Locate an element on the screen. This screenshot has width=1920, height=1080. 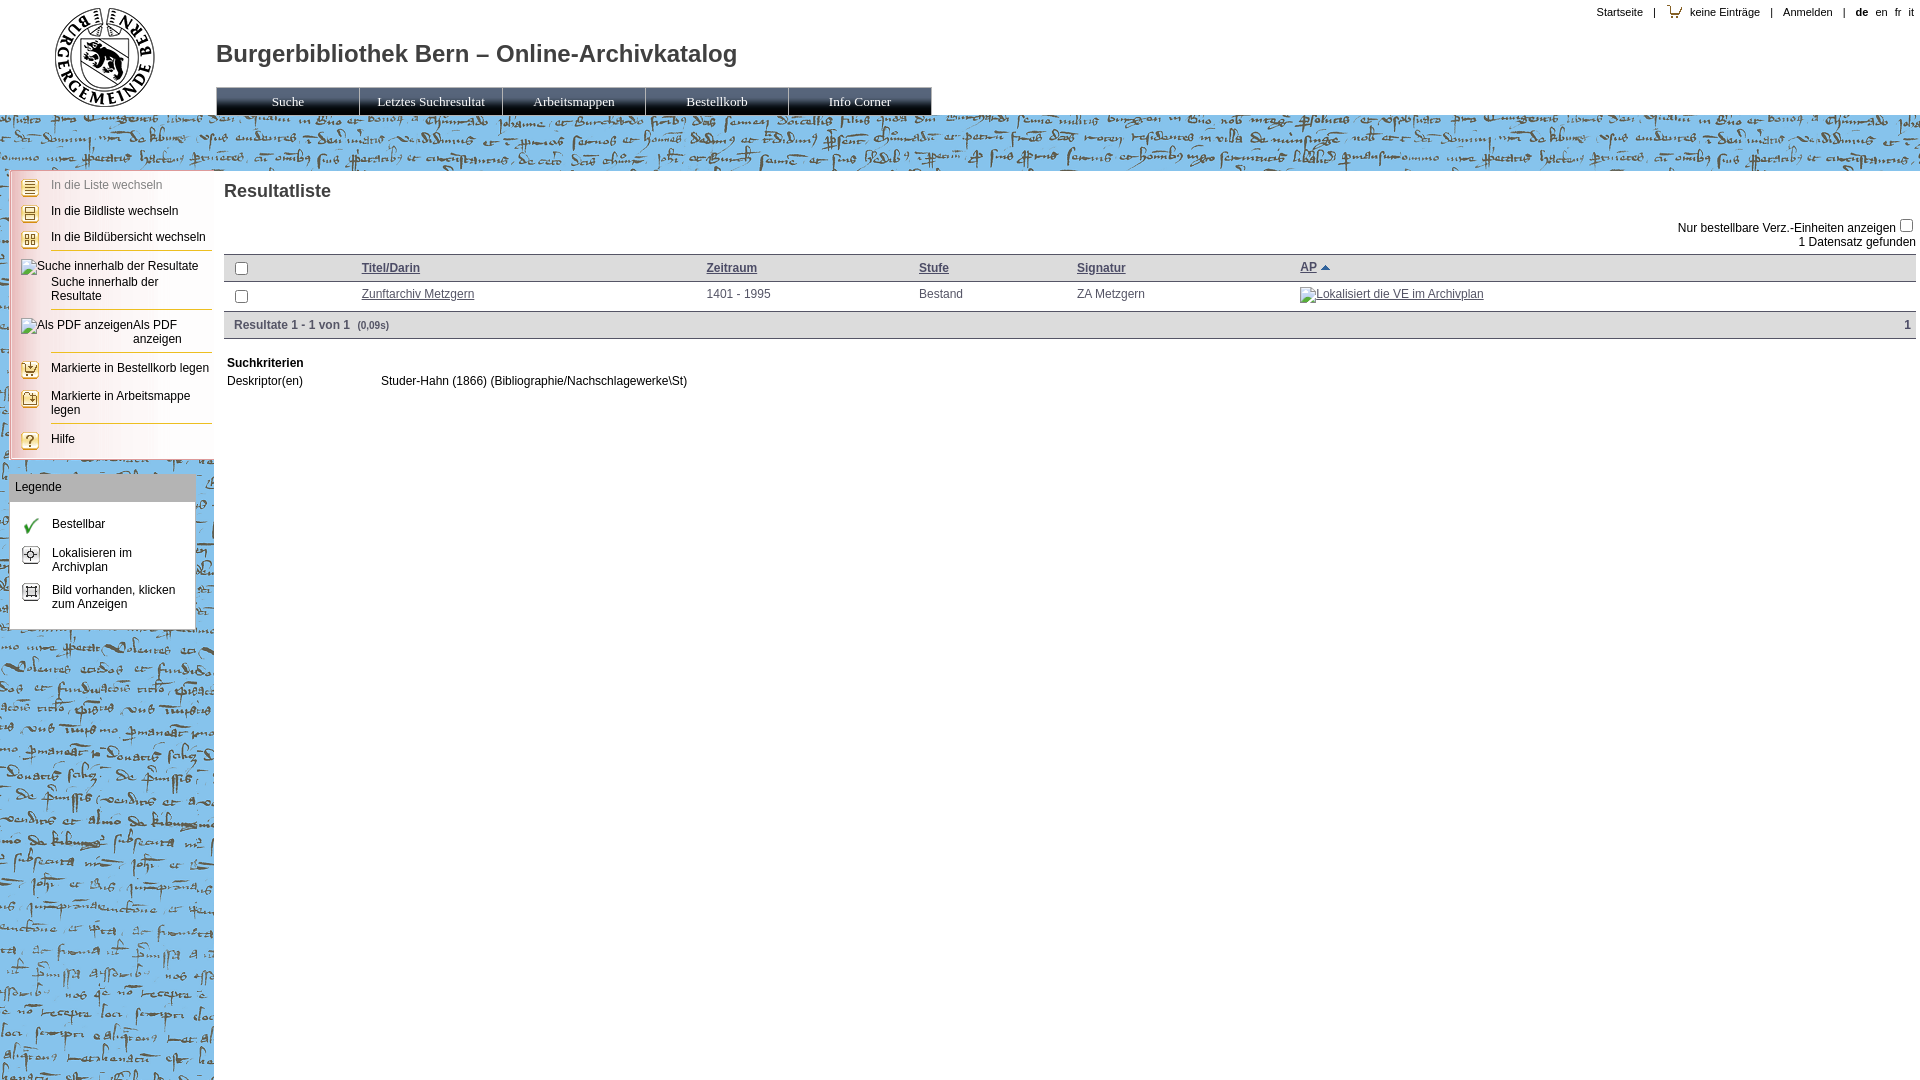
Info Corner is located at coordinates (860, 102).